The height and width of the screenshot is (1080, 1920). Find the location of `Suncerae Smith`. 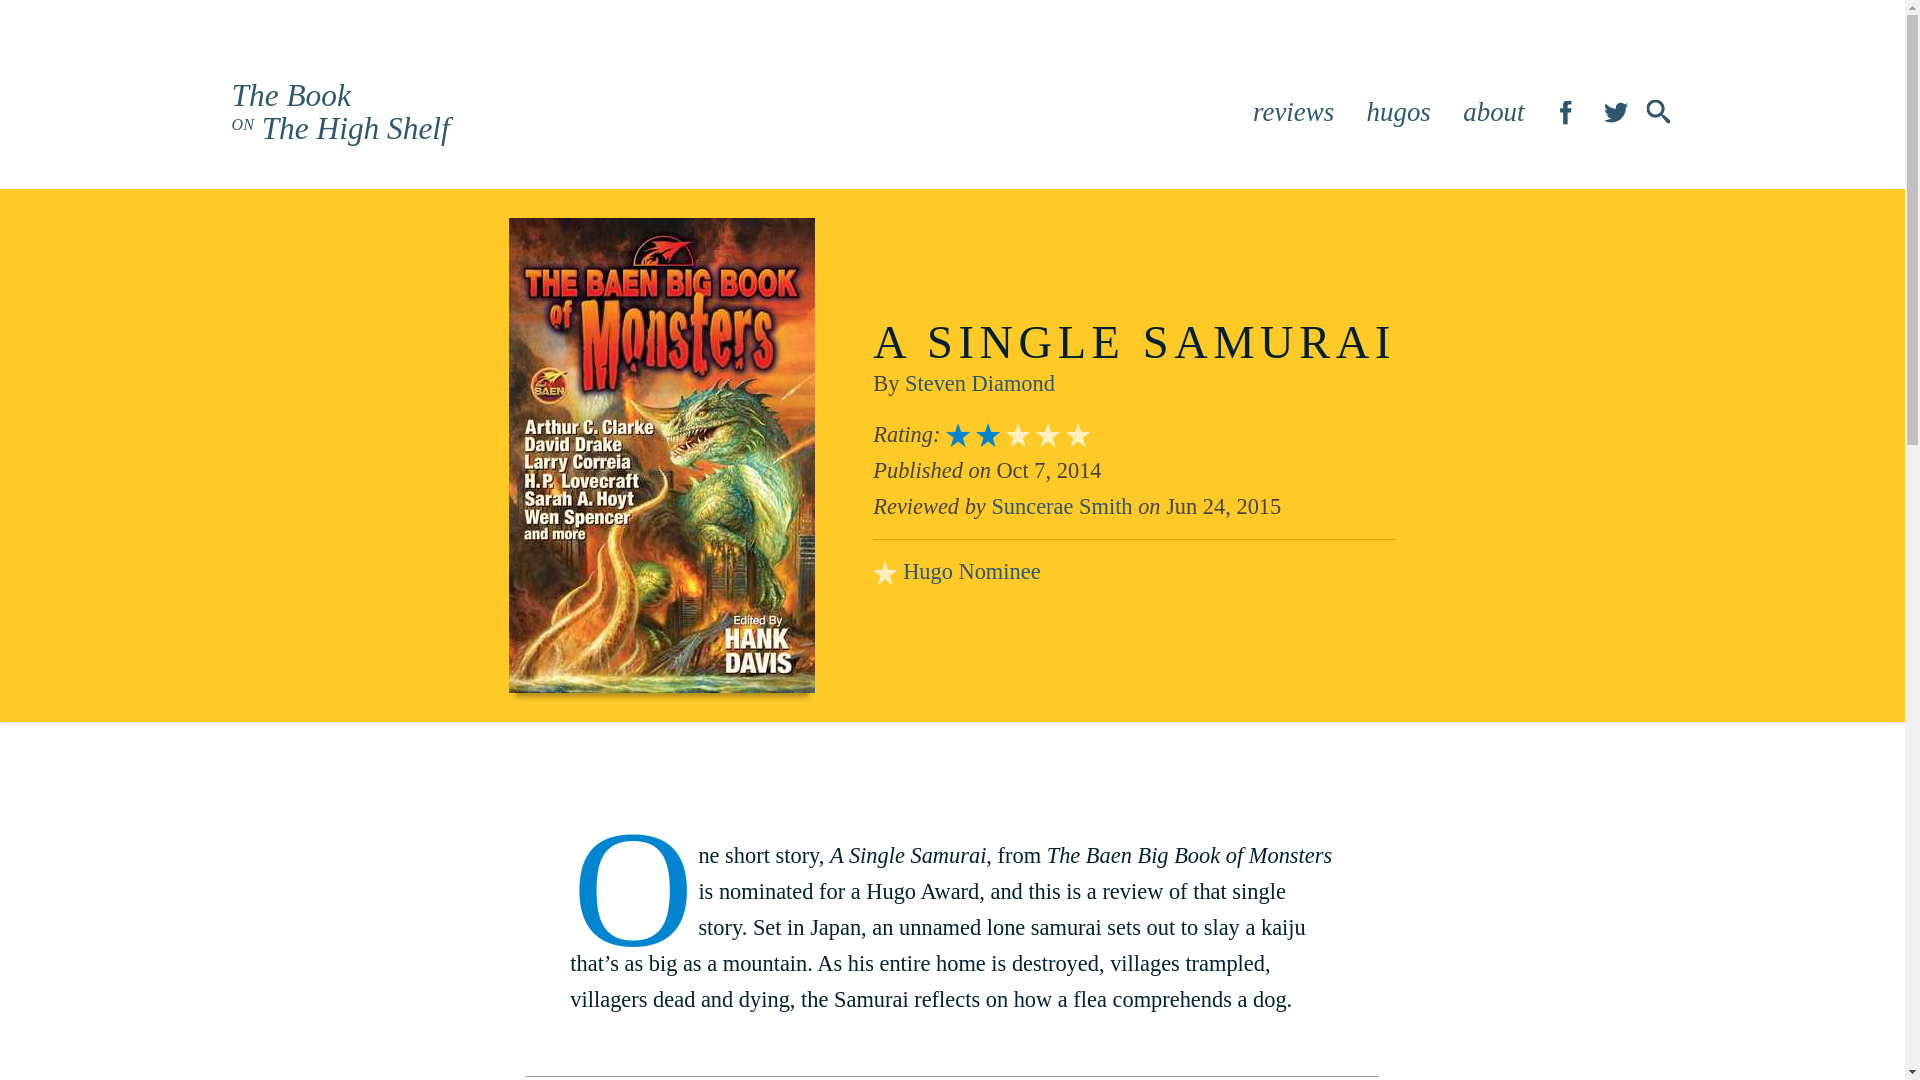

Suncerae Smith is located at coordinates (971, 572).